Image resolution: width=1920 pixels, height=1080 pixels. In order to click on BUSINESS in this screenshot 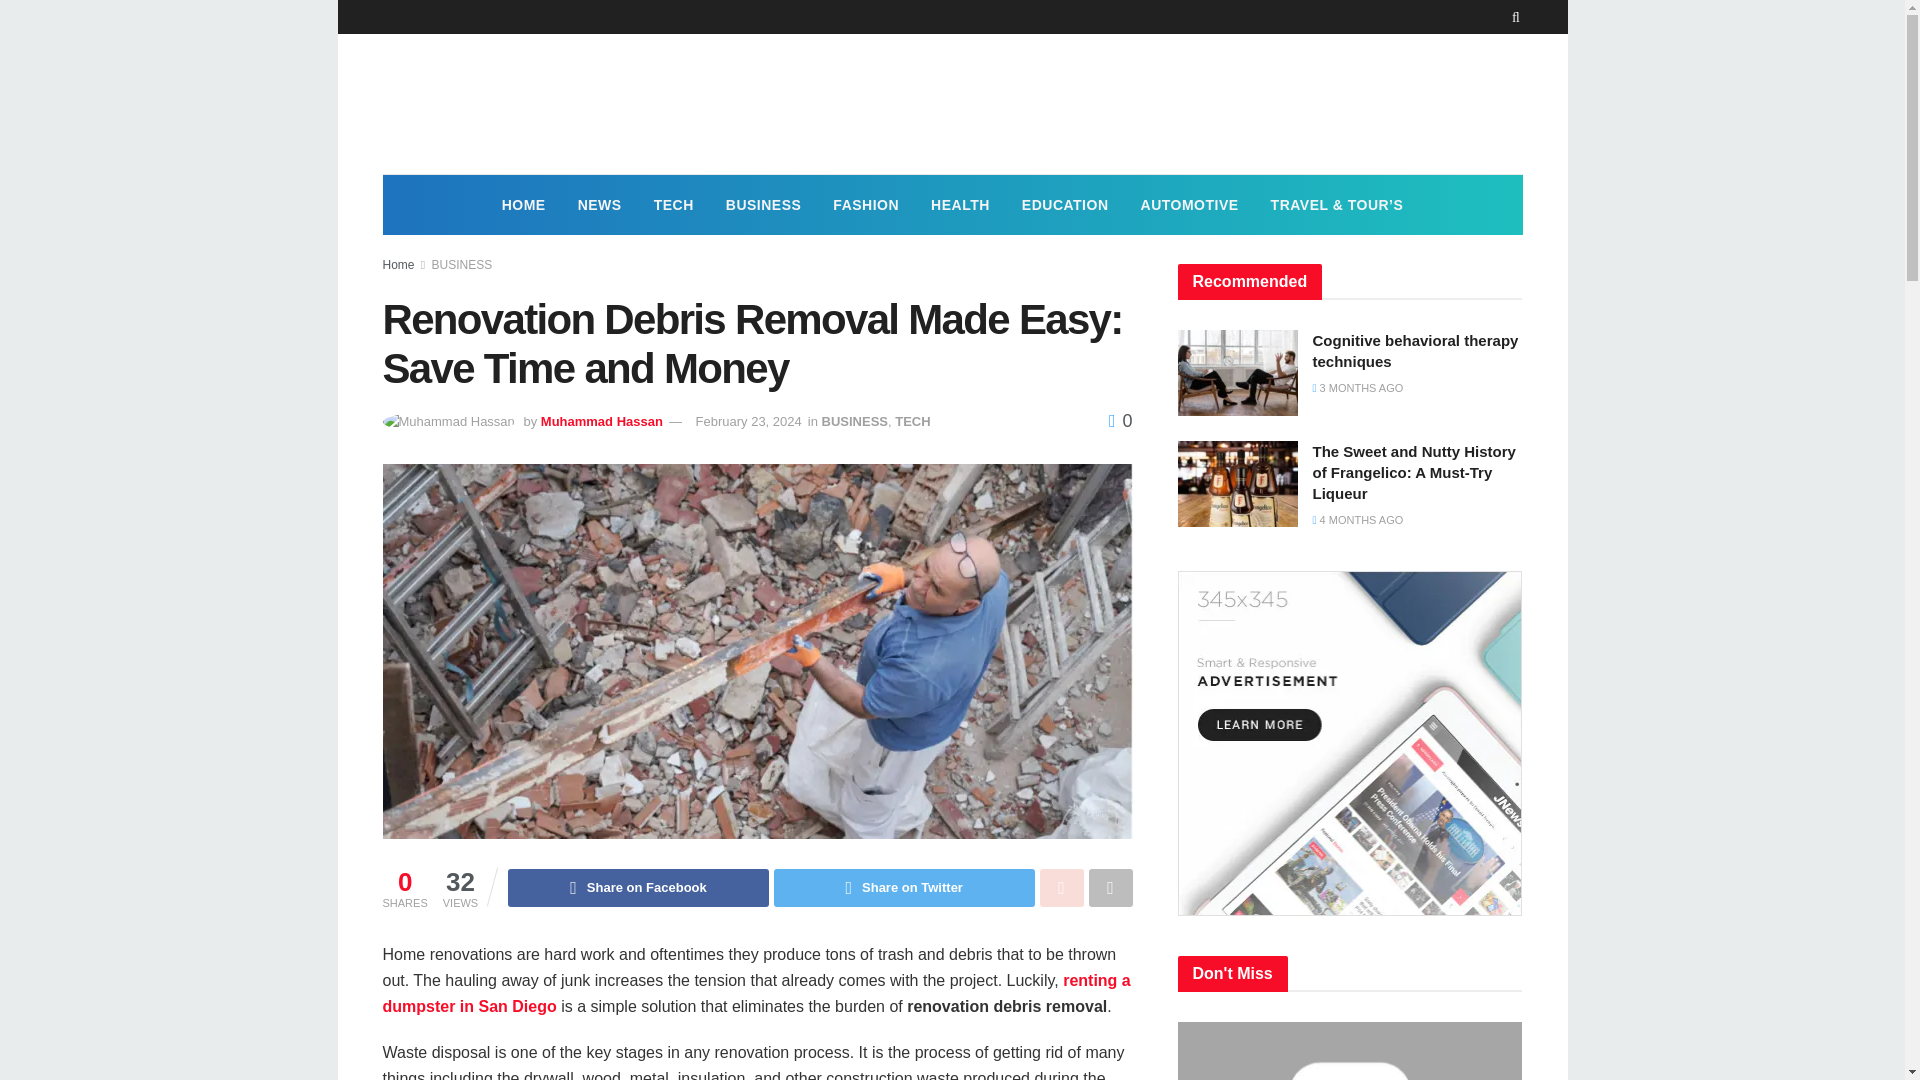, I will do `click(462, 265)`.